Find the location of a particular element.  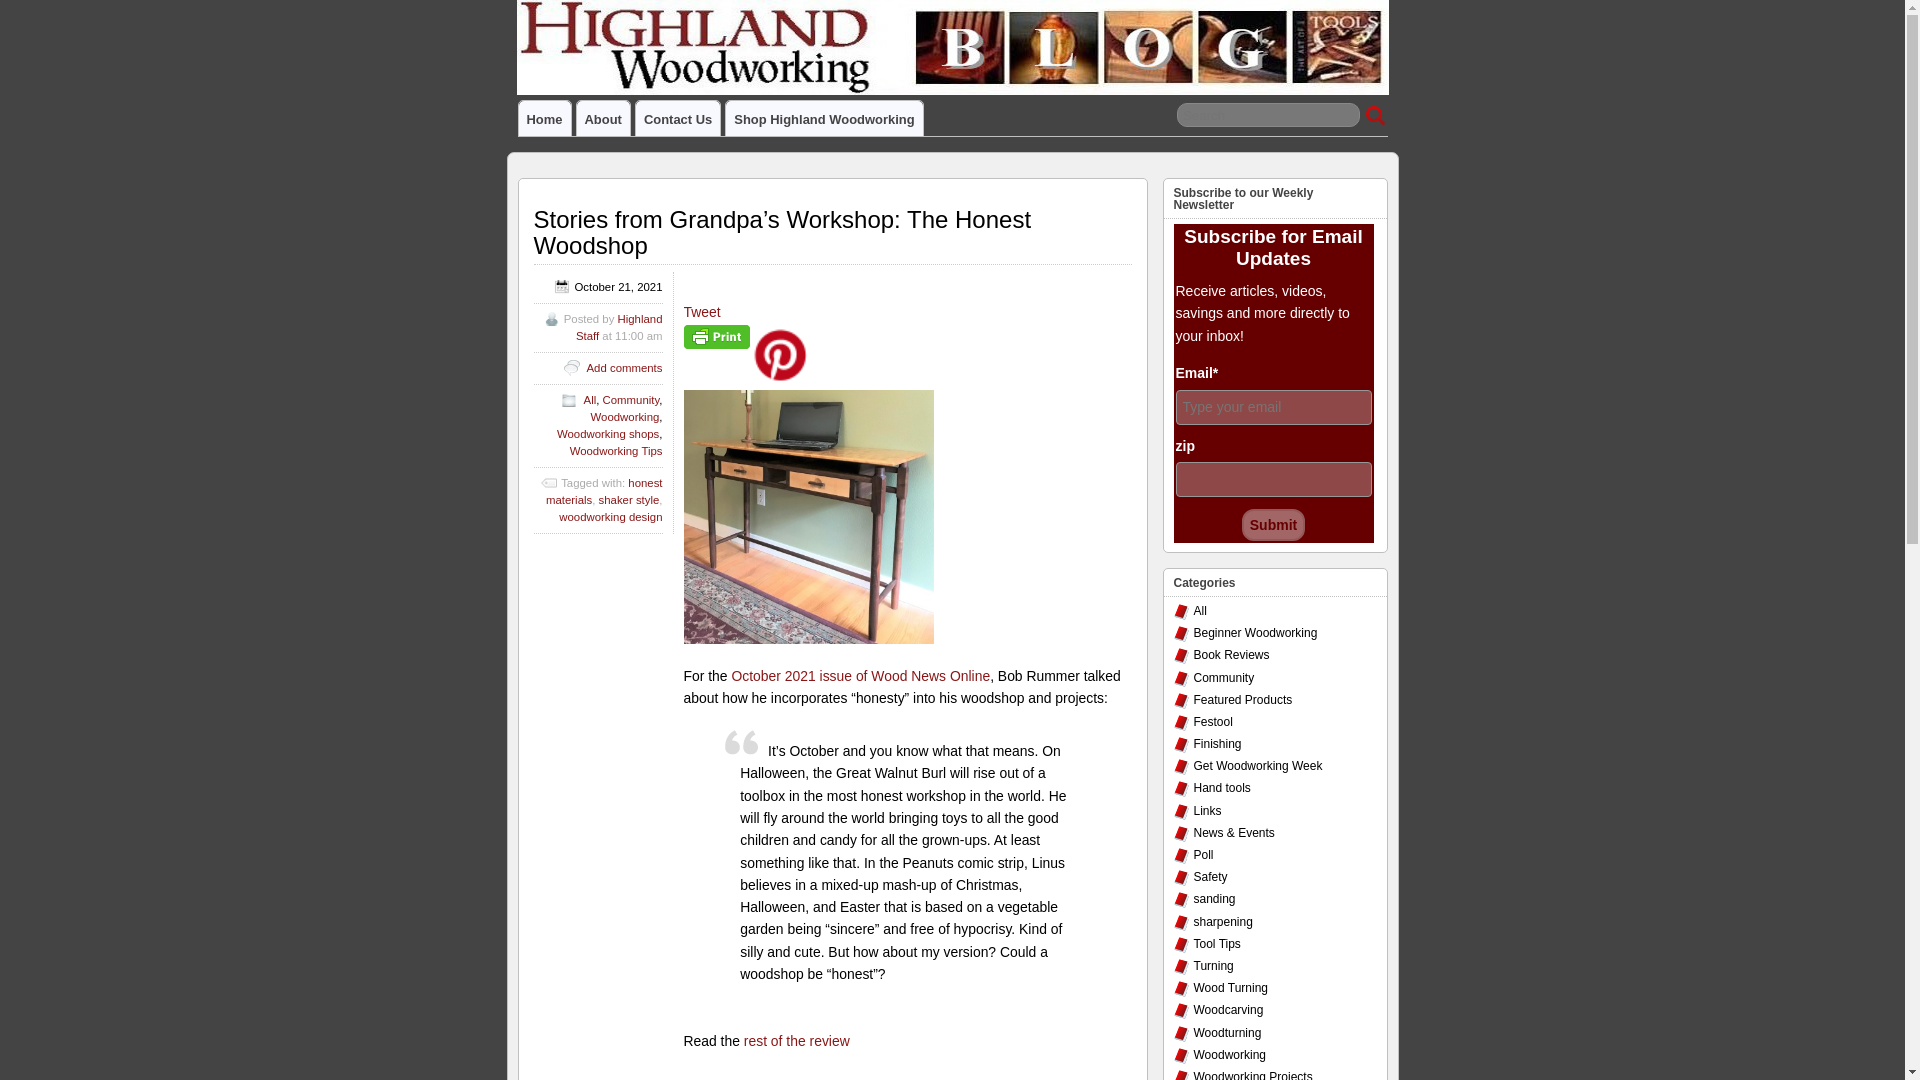

Add comments is located at coordinates (624, 367).